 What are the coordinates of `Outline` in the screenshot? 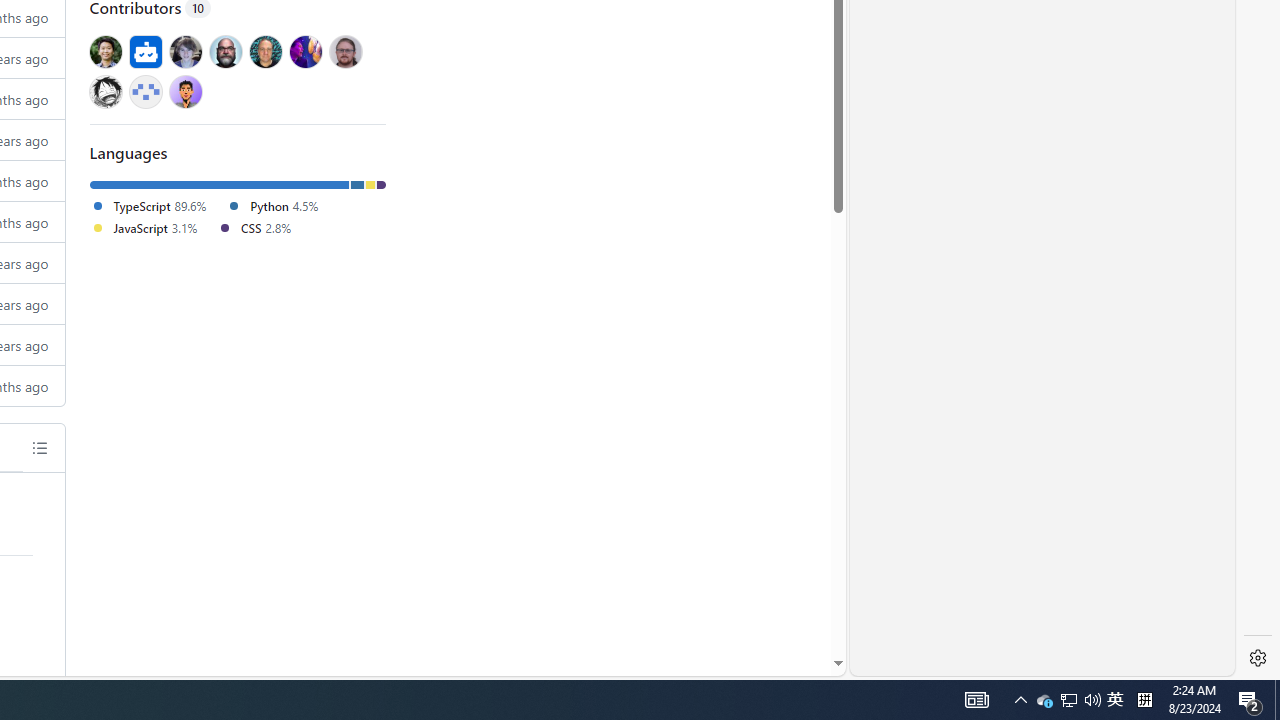 It's located at (39, 448).